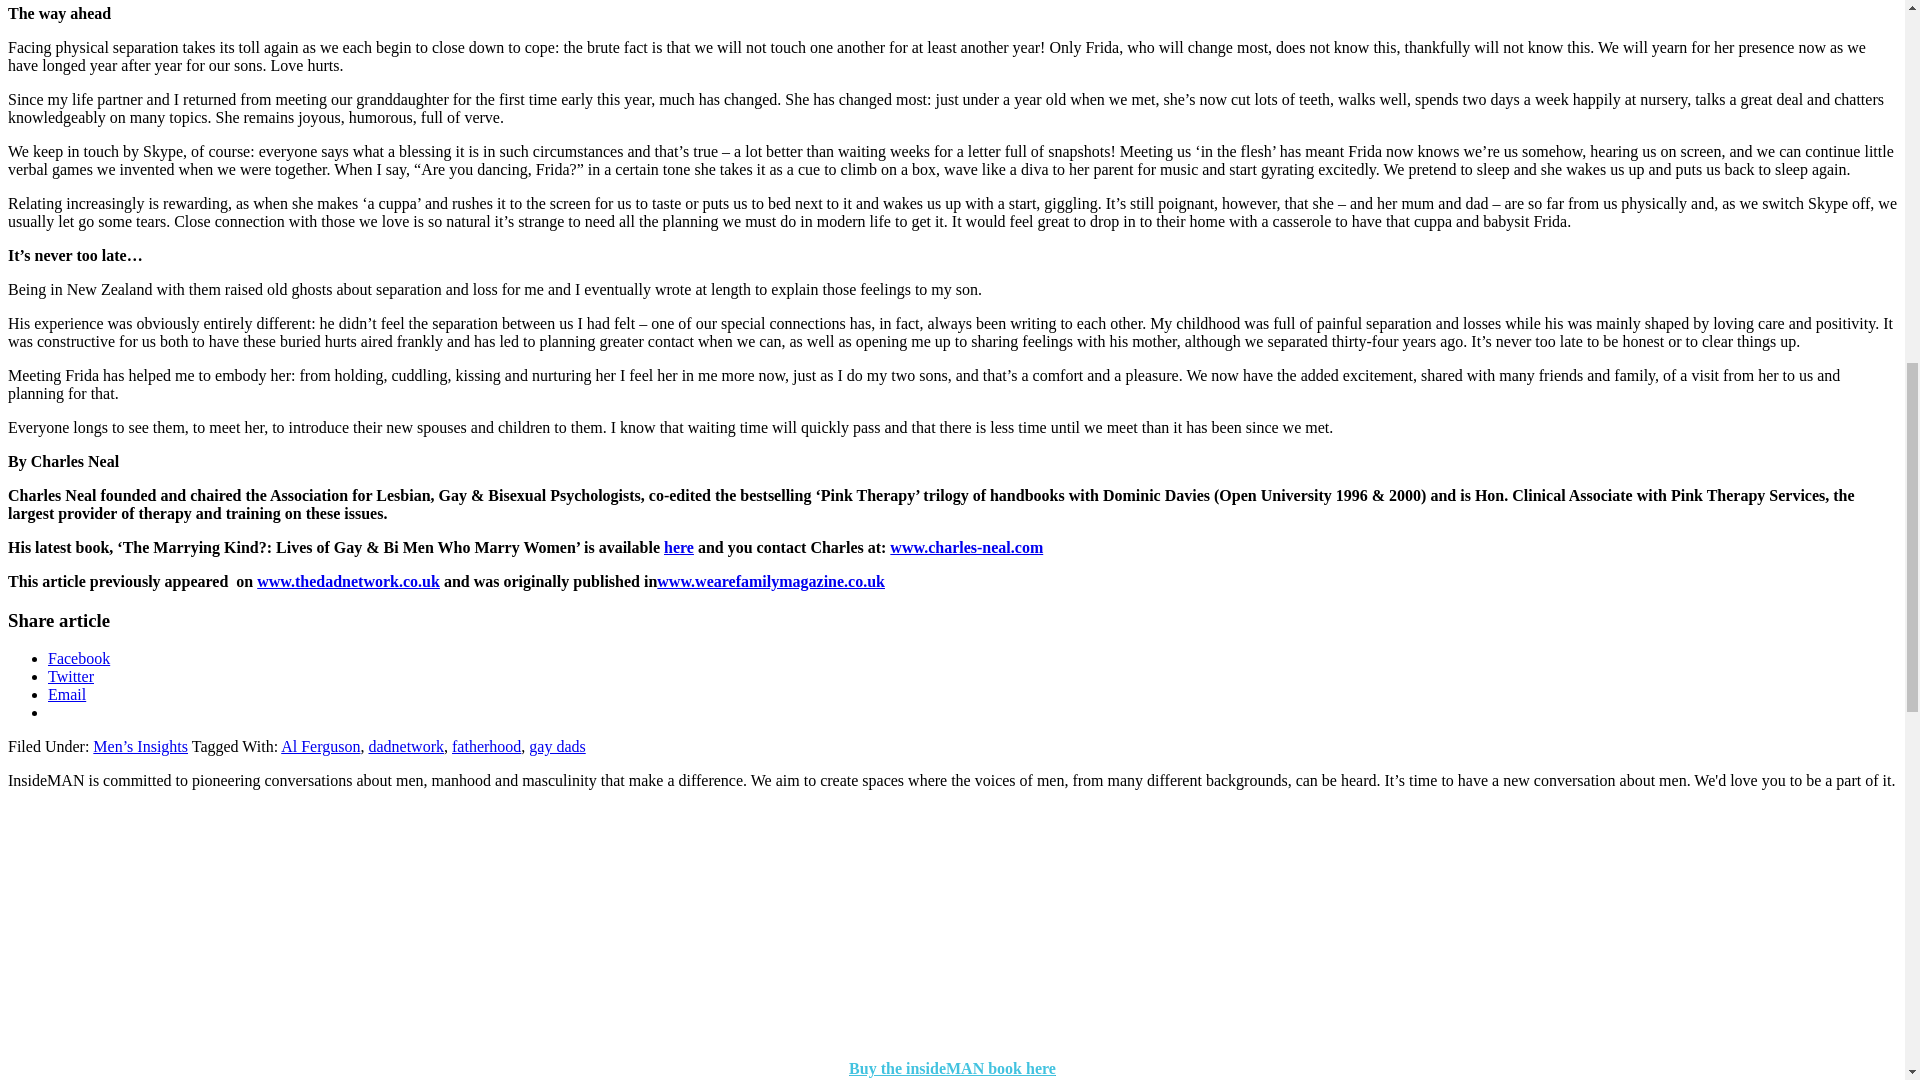  What do you see at coordinates (71, 676) in the screenshot?
I see `Click to share on Twitter` at bounding box center [71, 676].